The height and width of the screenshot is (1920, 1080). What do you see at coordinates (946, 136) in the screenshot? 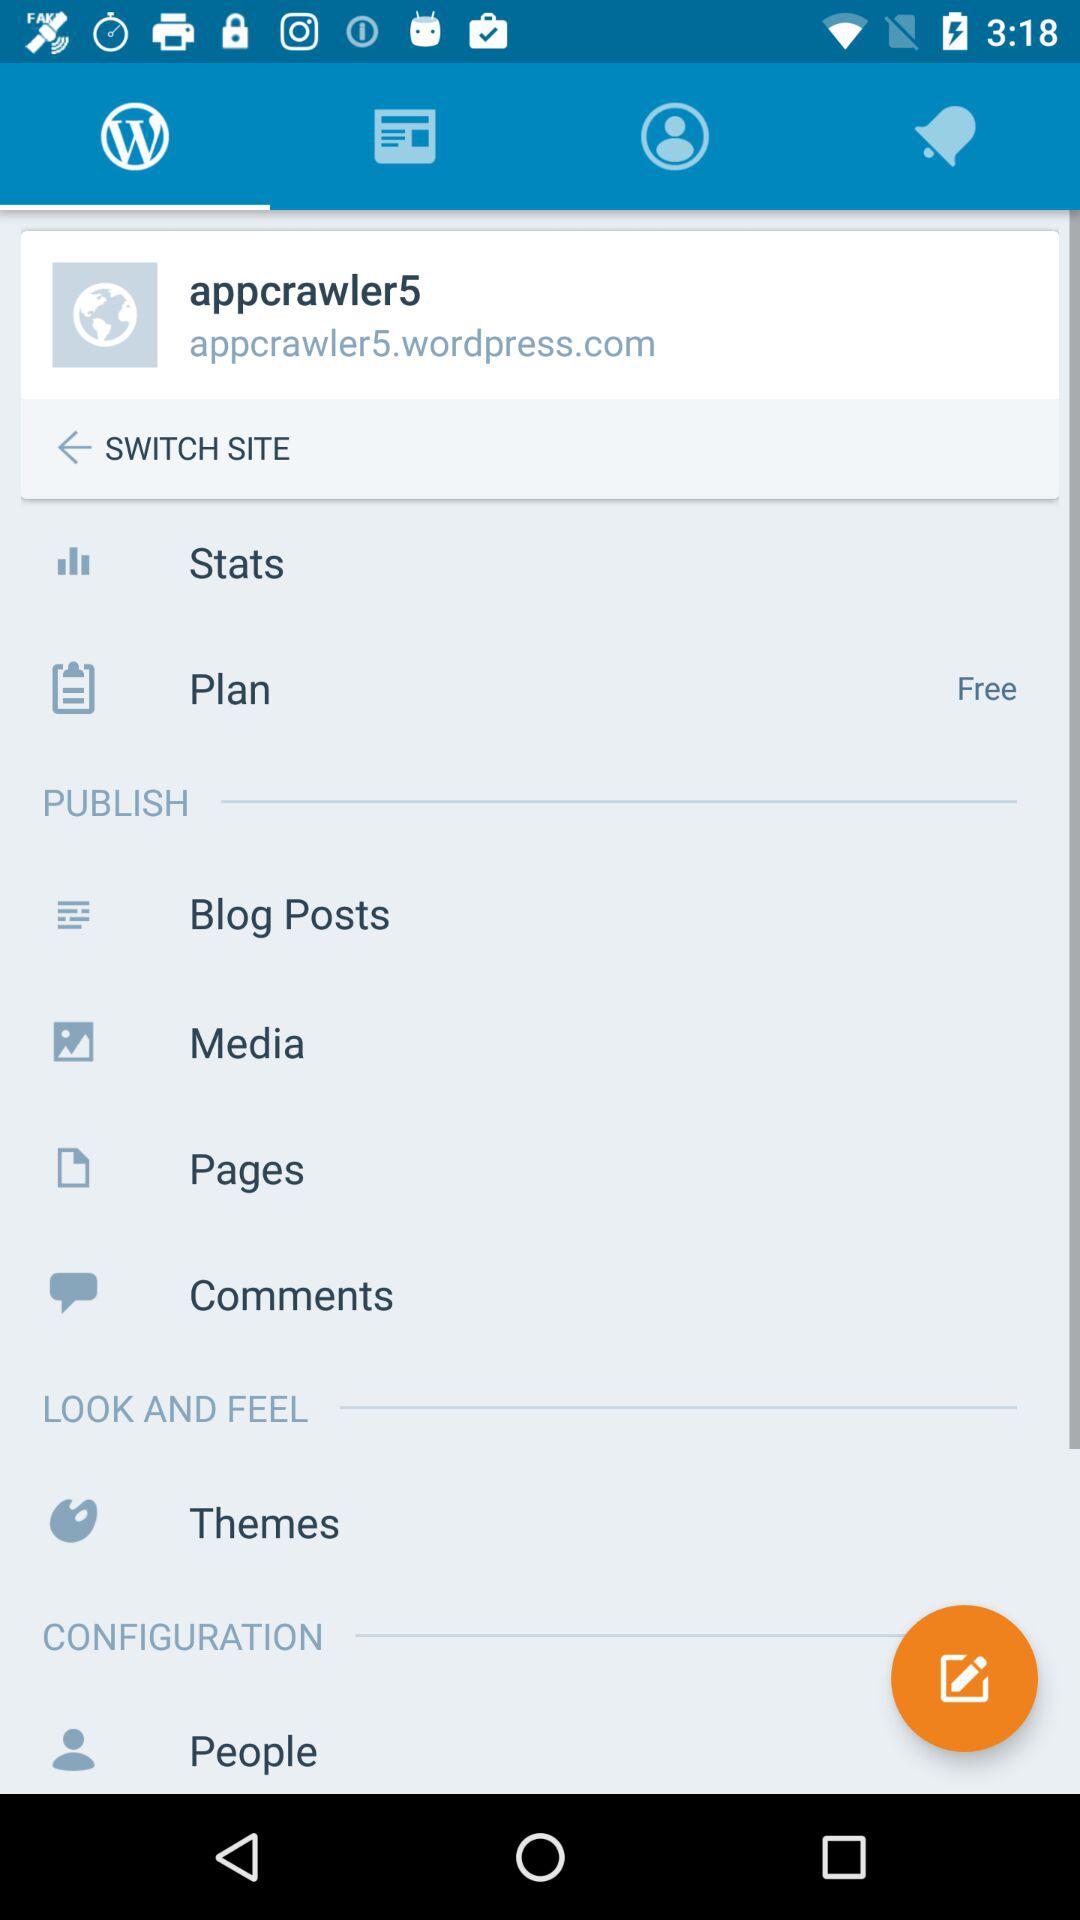
I see `click on bell icon on the topmost right corner of the page beside contact icon` at bounding box center [946, 136].